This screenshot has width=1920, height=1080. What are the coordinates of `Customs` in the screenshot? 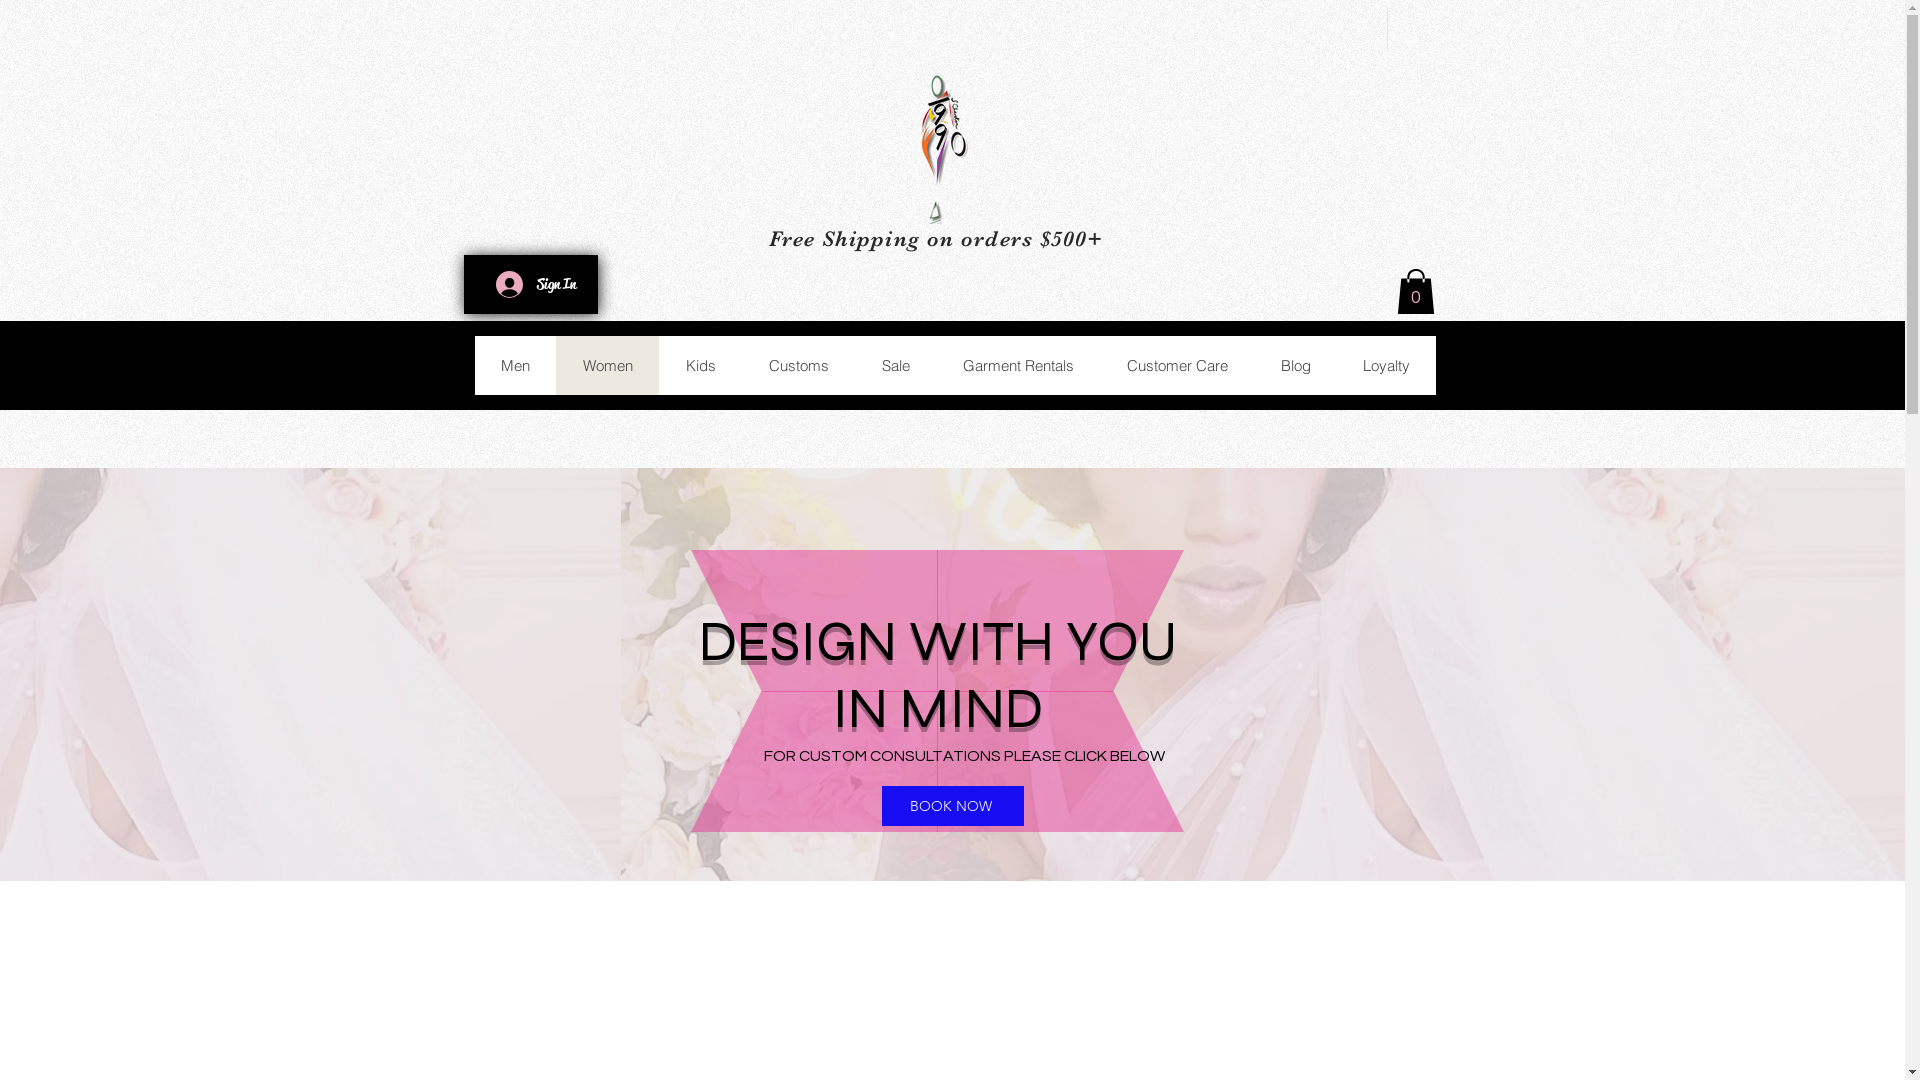 It's located at (798, 366).